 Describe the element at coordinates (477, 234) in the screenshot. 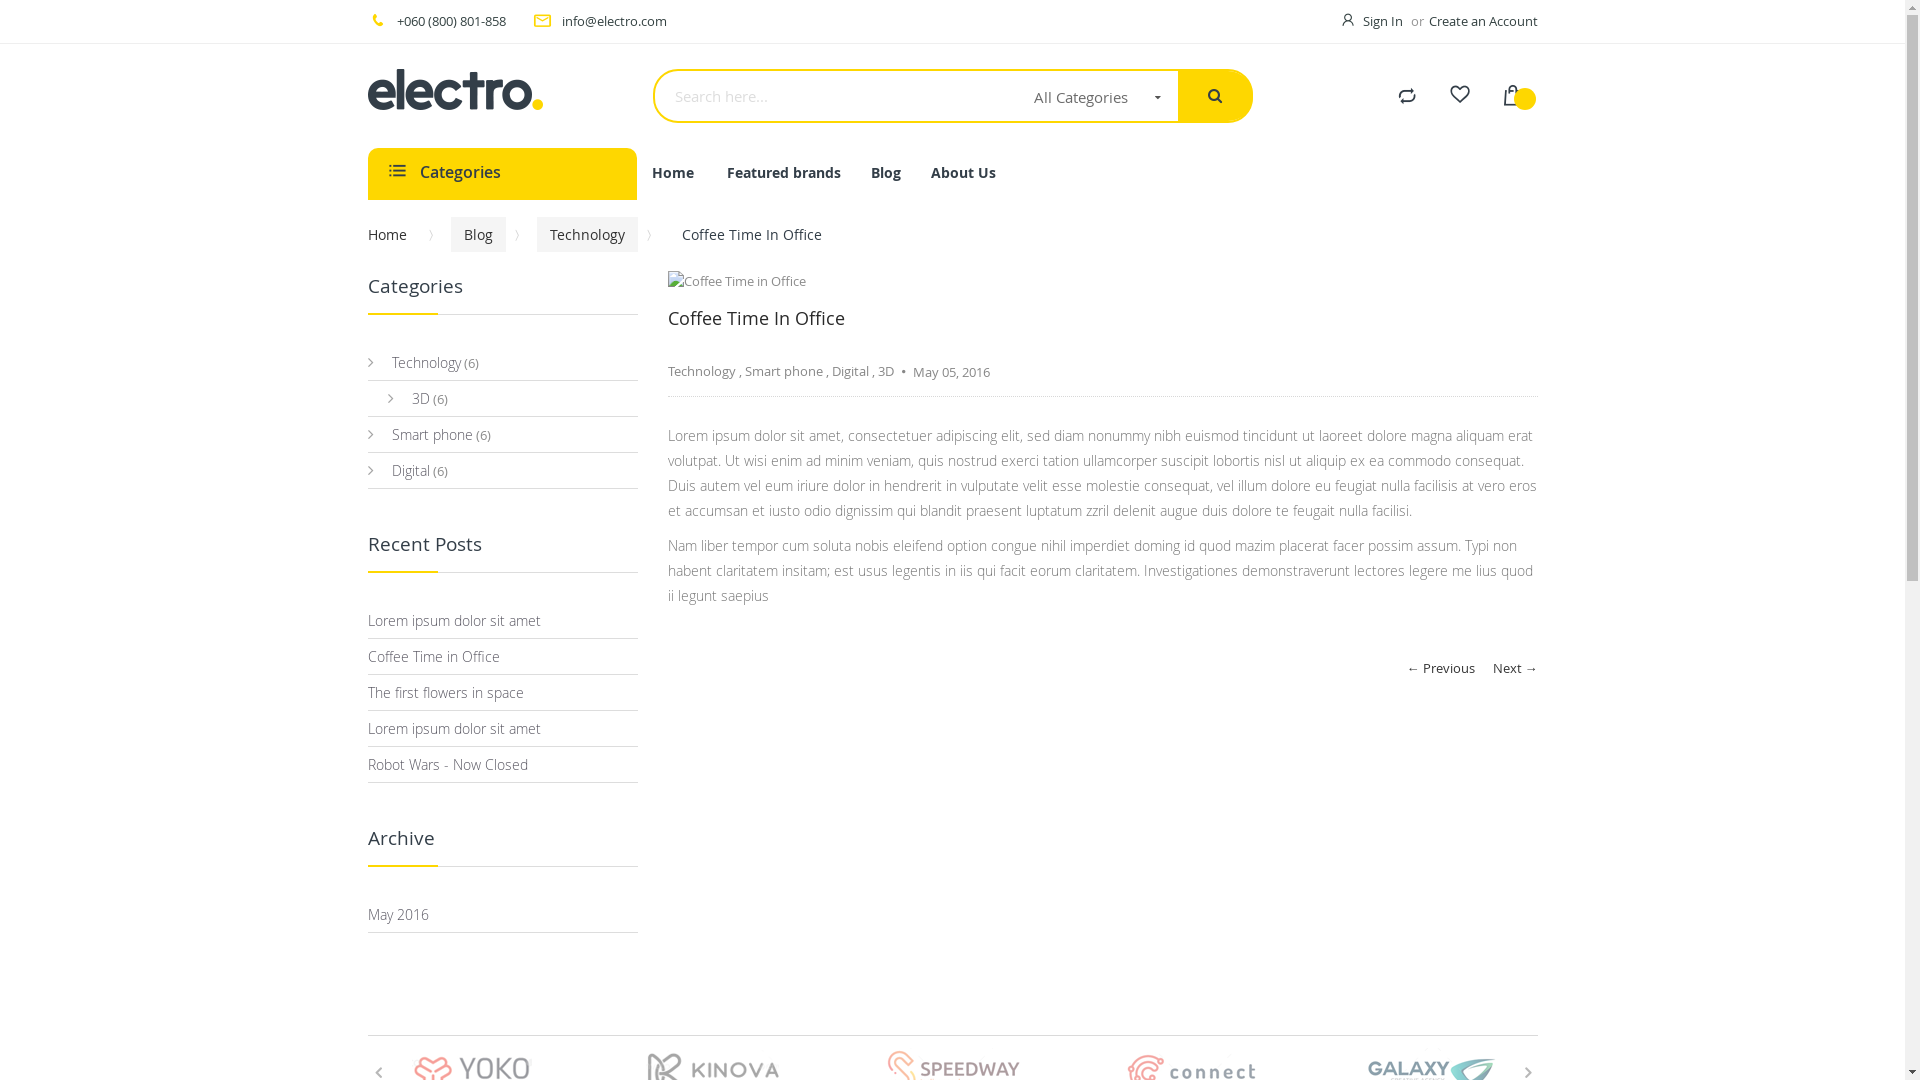

I see `Blog` at that location.